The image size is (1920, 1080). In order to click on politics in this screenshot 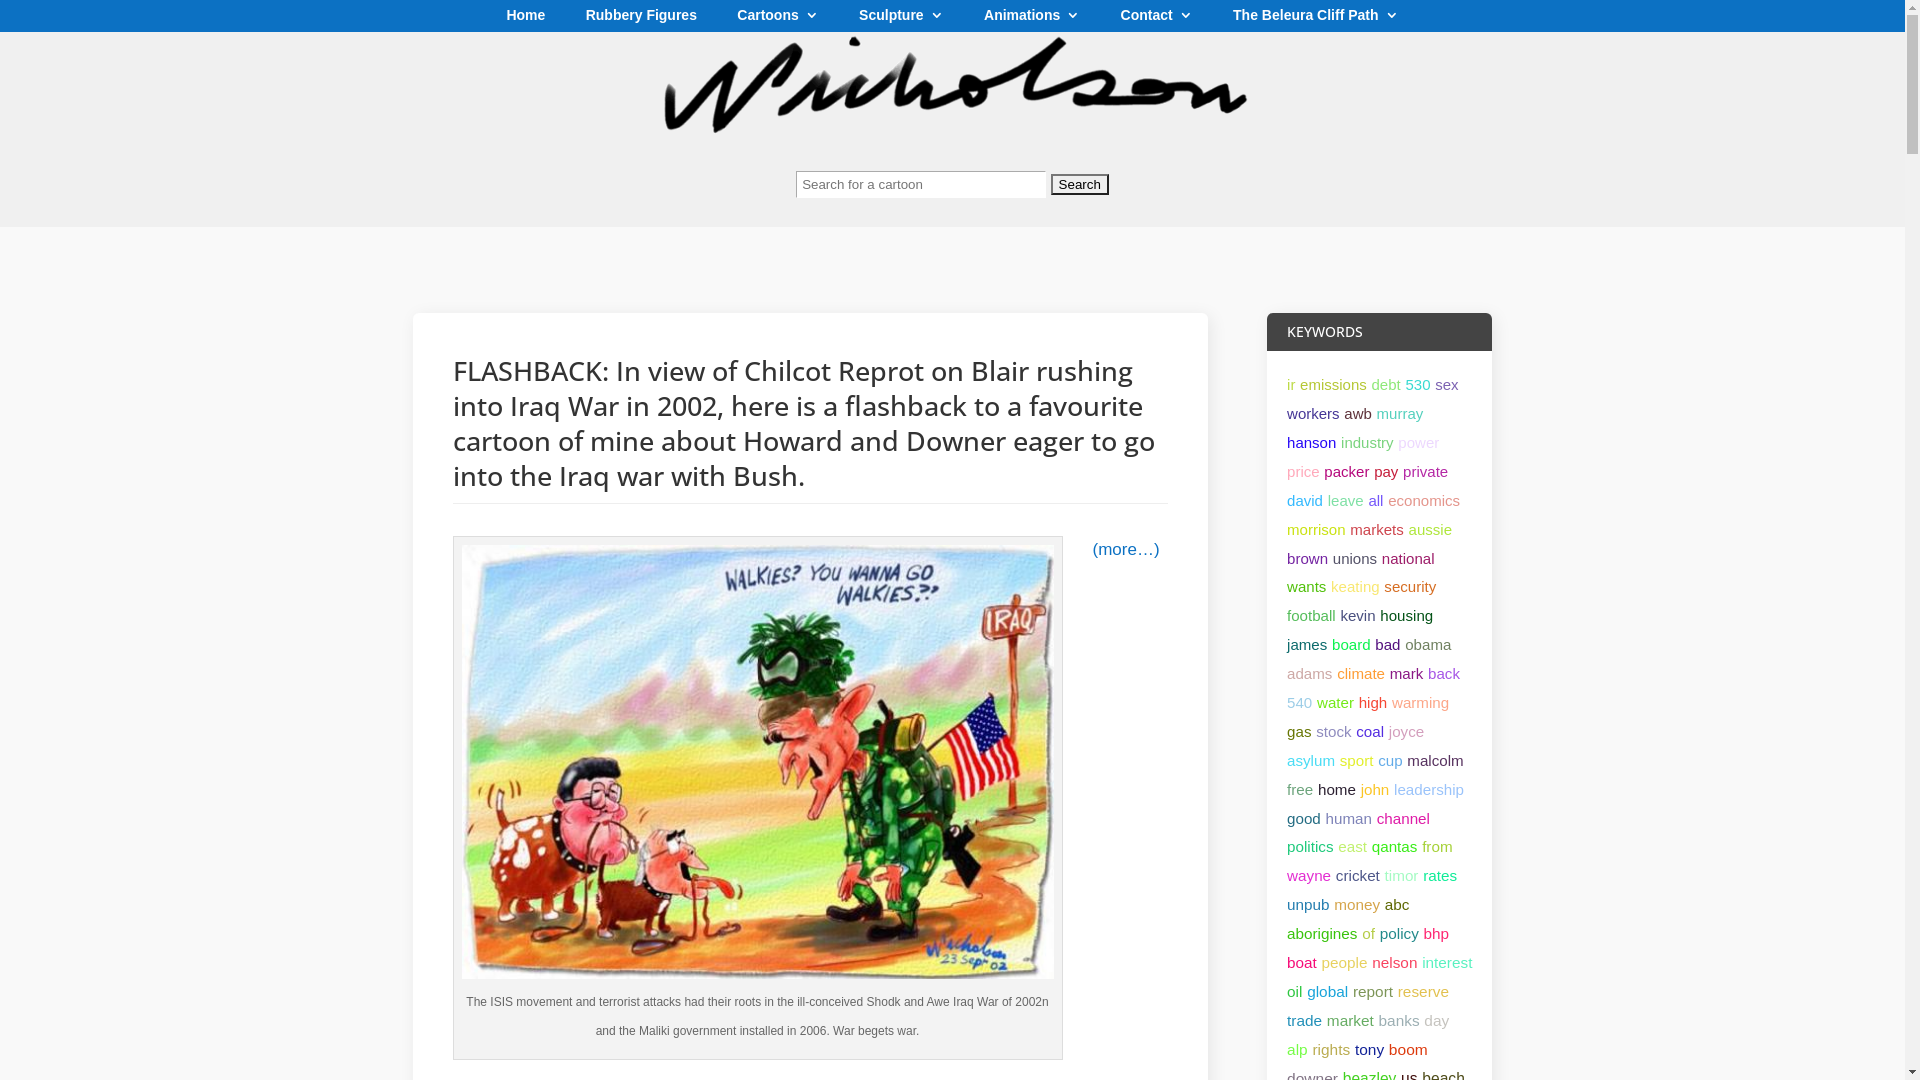, I will do `click(1310, 846)`.